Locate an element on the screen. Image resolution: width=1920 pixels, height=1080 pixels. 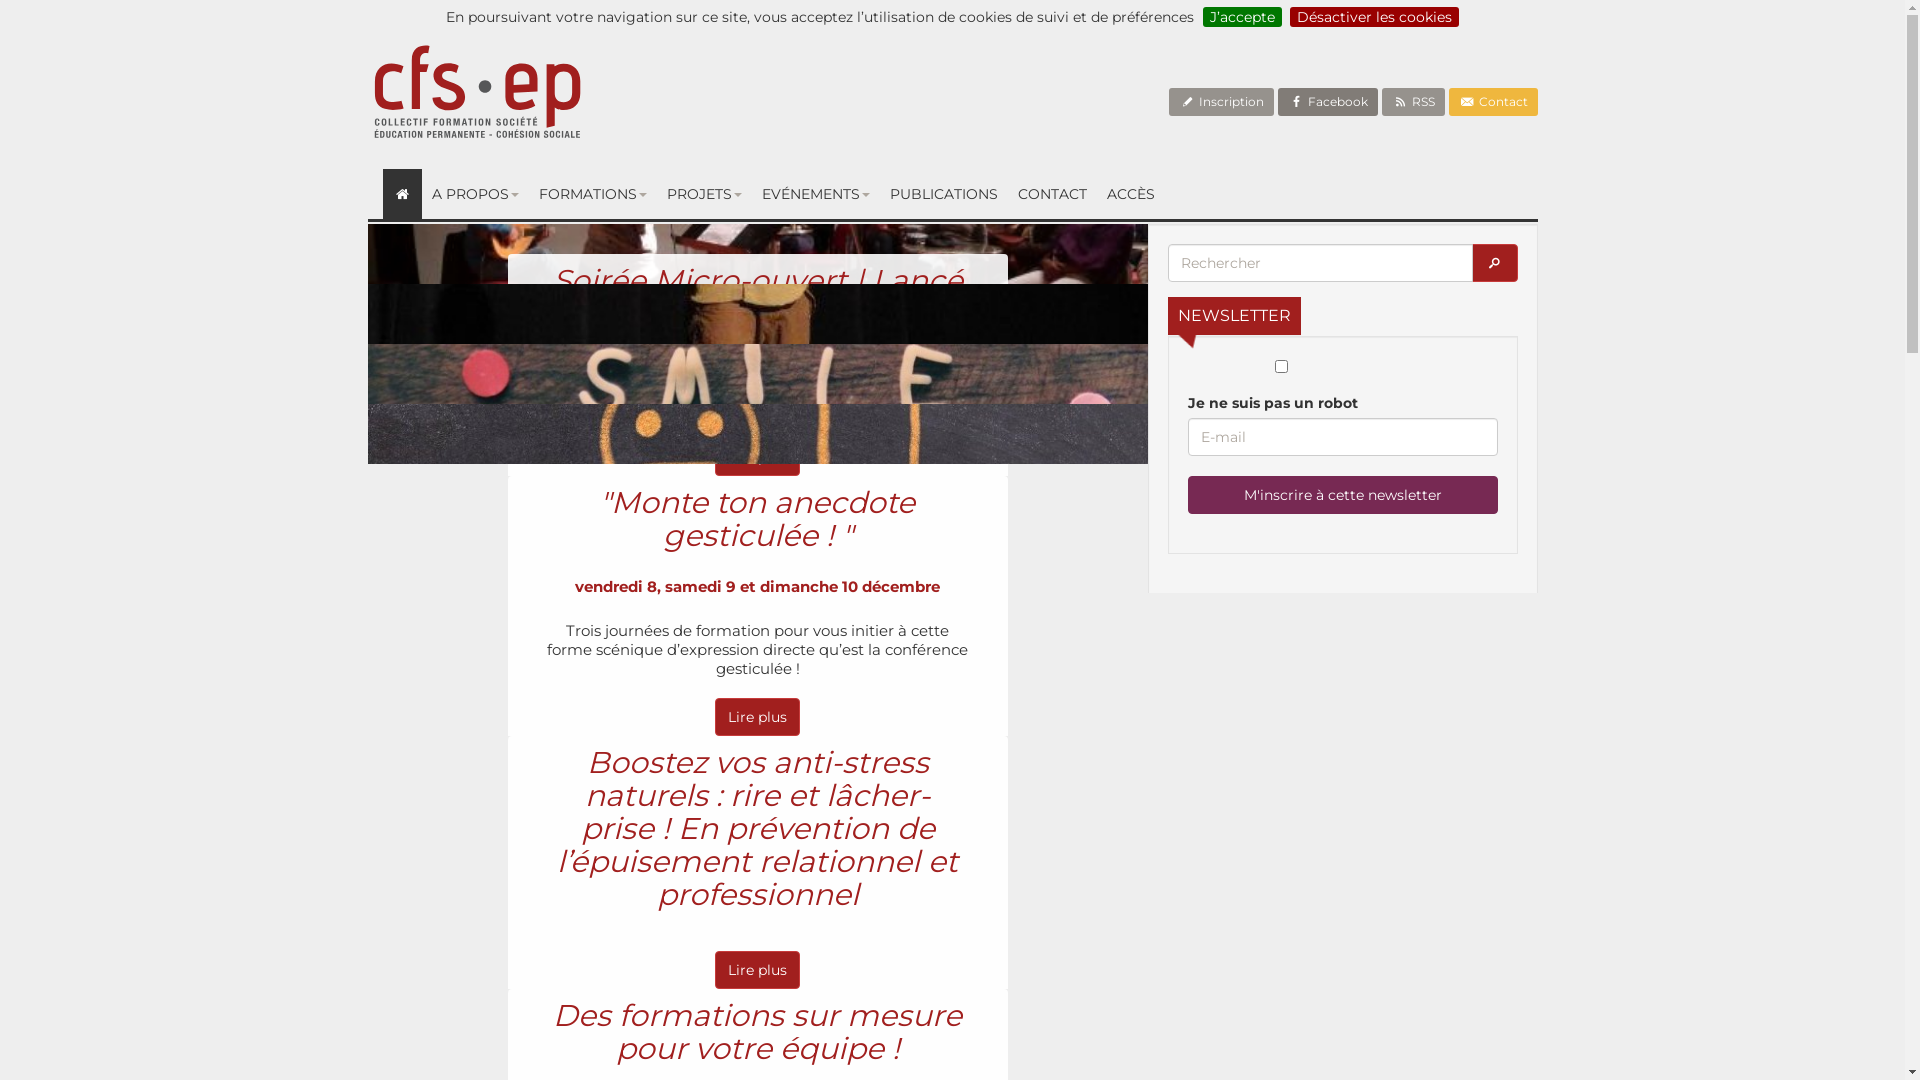
Lire plus is located at coordinates (758, 970).